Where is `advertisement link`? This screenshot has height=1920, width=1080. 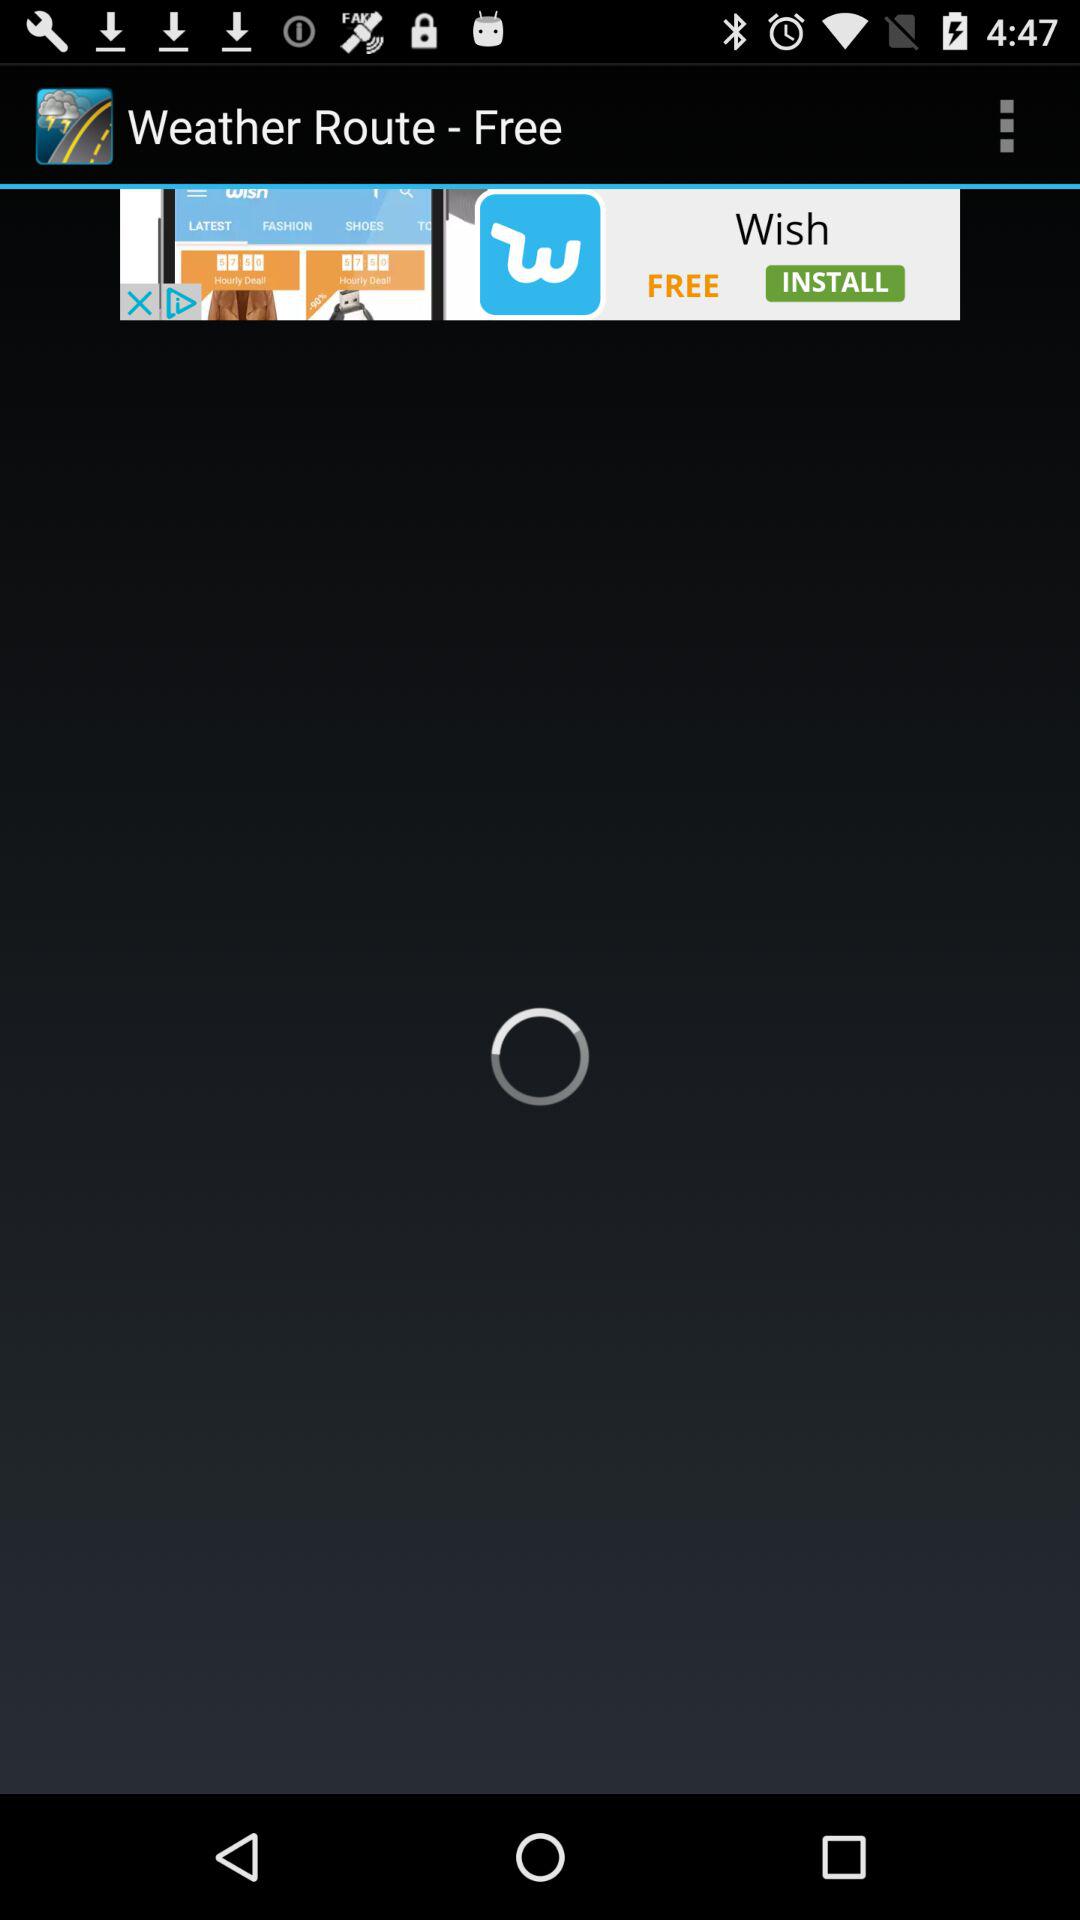 advertisement link is located at coordinates (540, 254).